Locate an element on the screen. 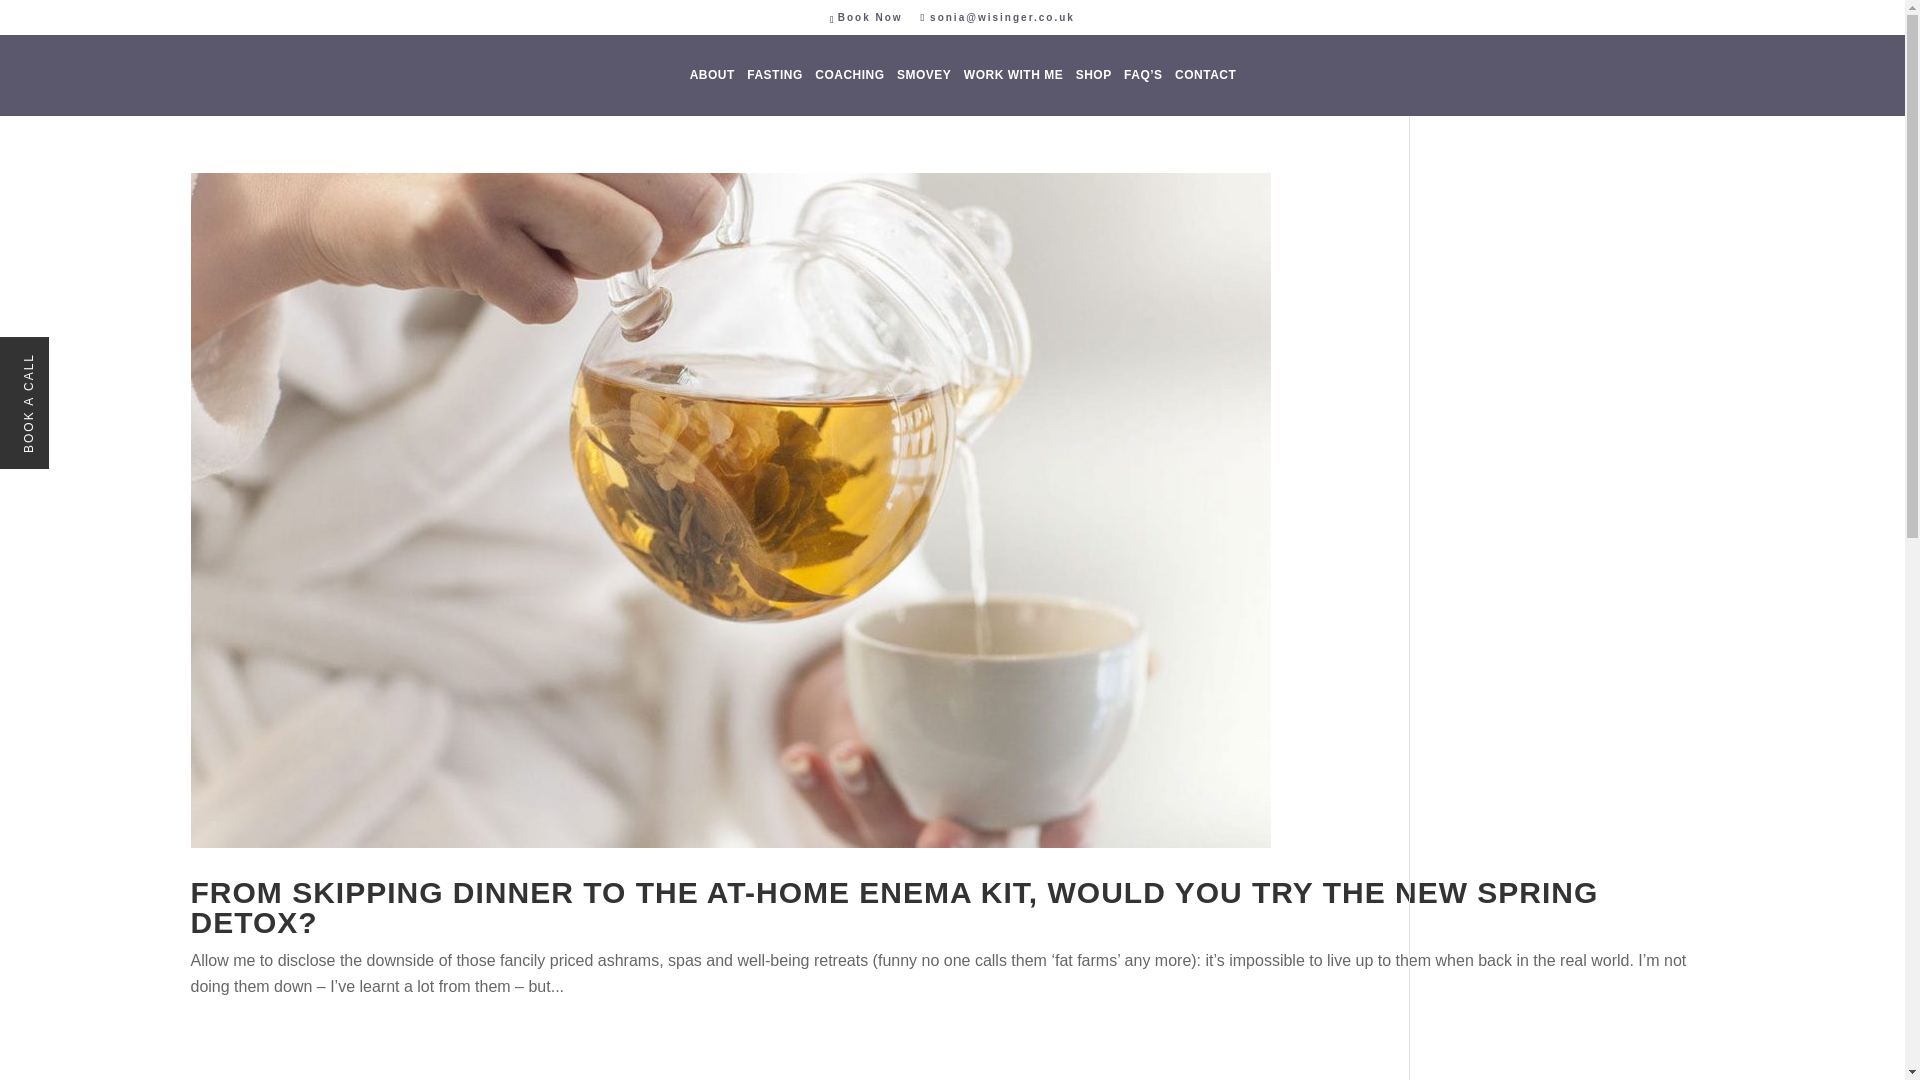 This screenshot has height=1080, width=1920. SMOVEY is located at coordinates (923, 92).